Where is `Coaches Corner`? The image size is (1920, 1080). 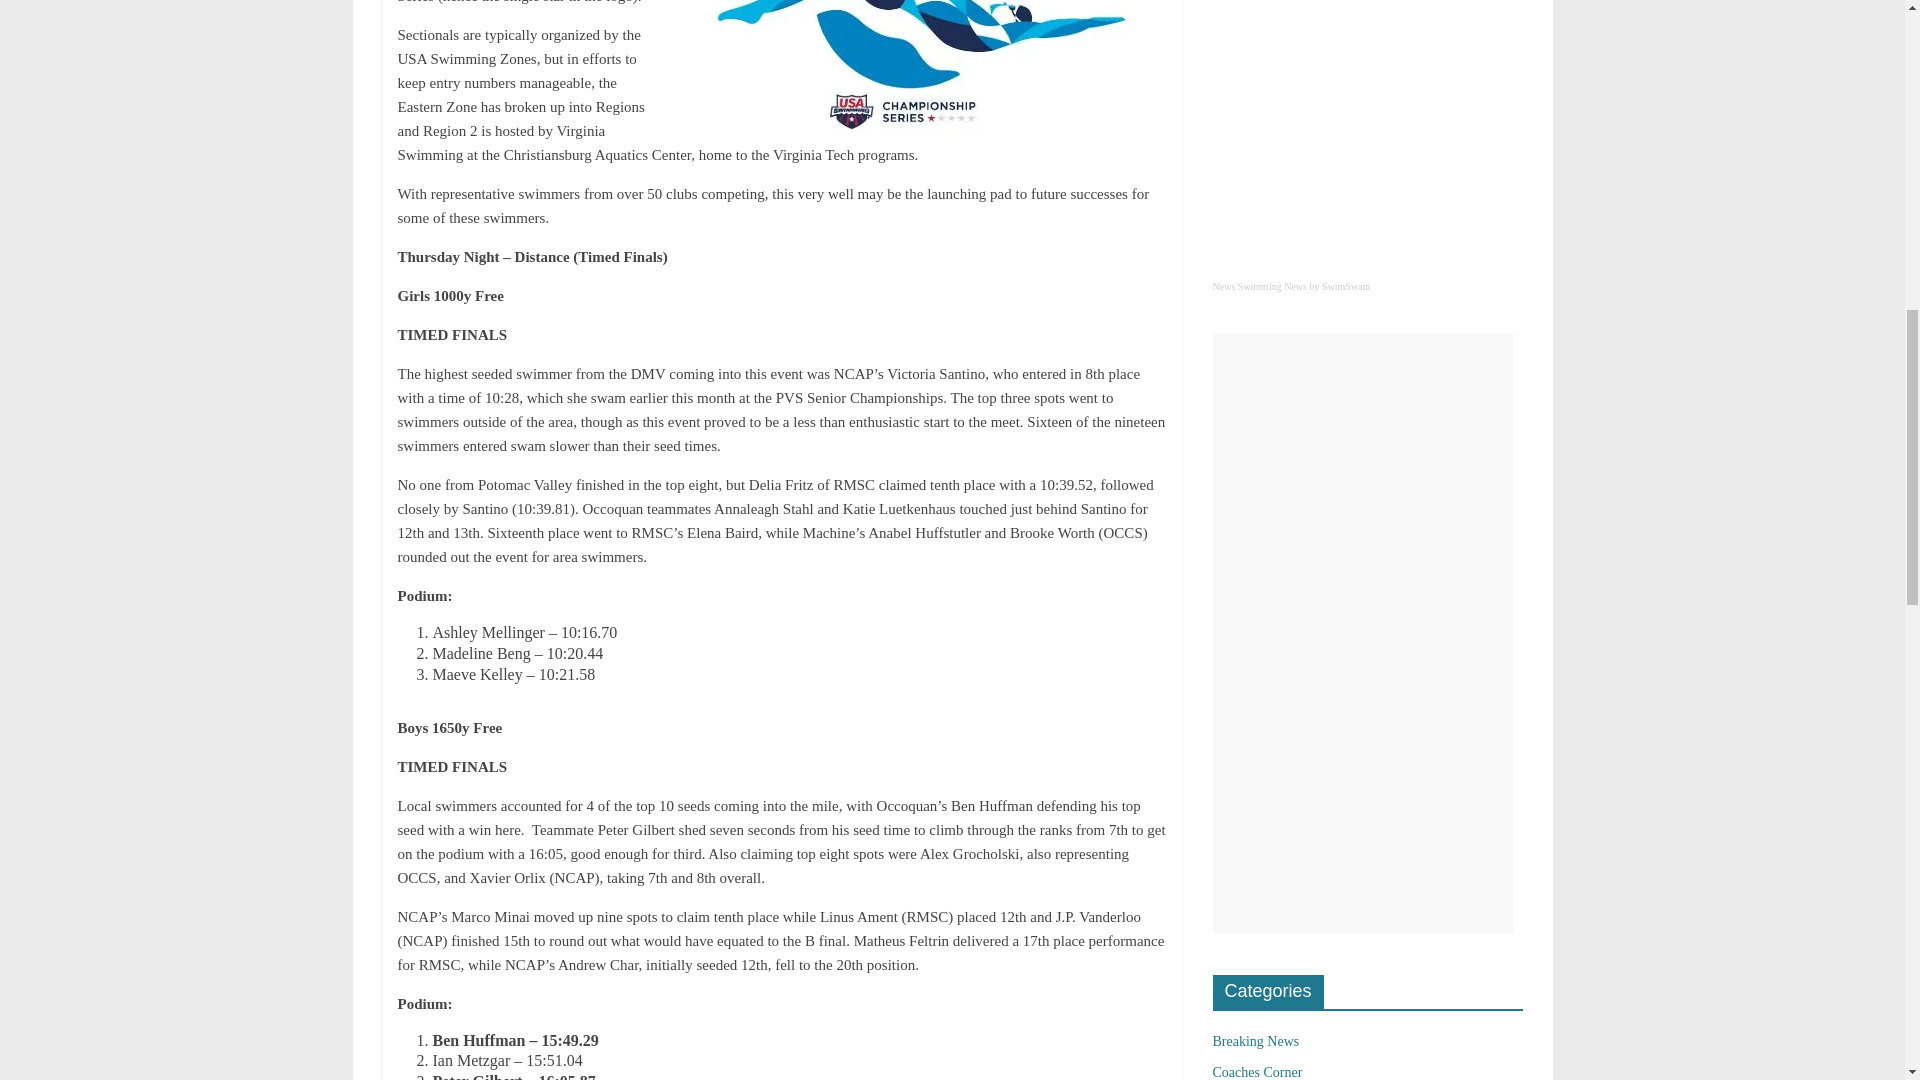 Coaches Corner is located at coordinates (1256, 1072).